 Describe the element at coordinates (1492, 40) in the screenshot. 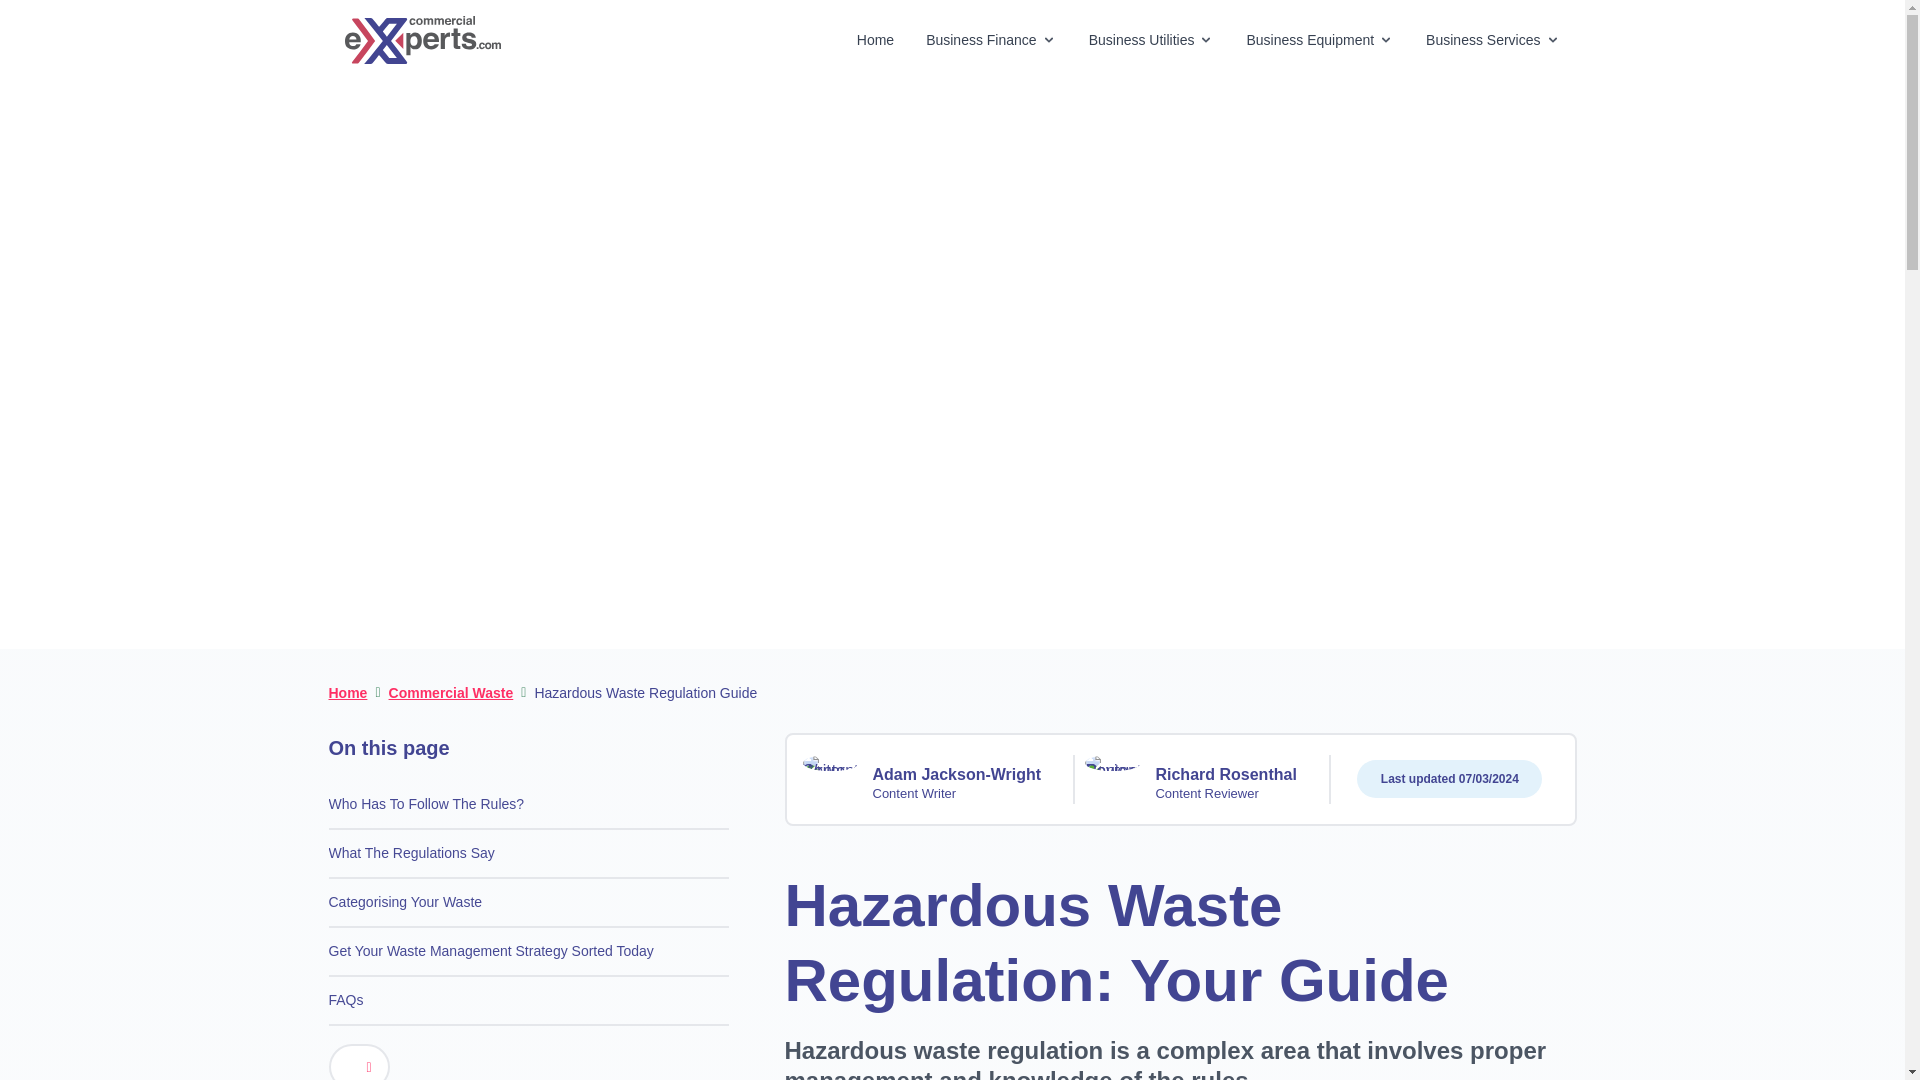

I see `Business Services` at that location.